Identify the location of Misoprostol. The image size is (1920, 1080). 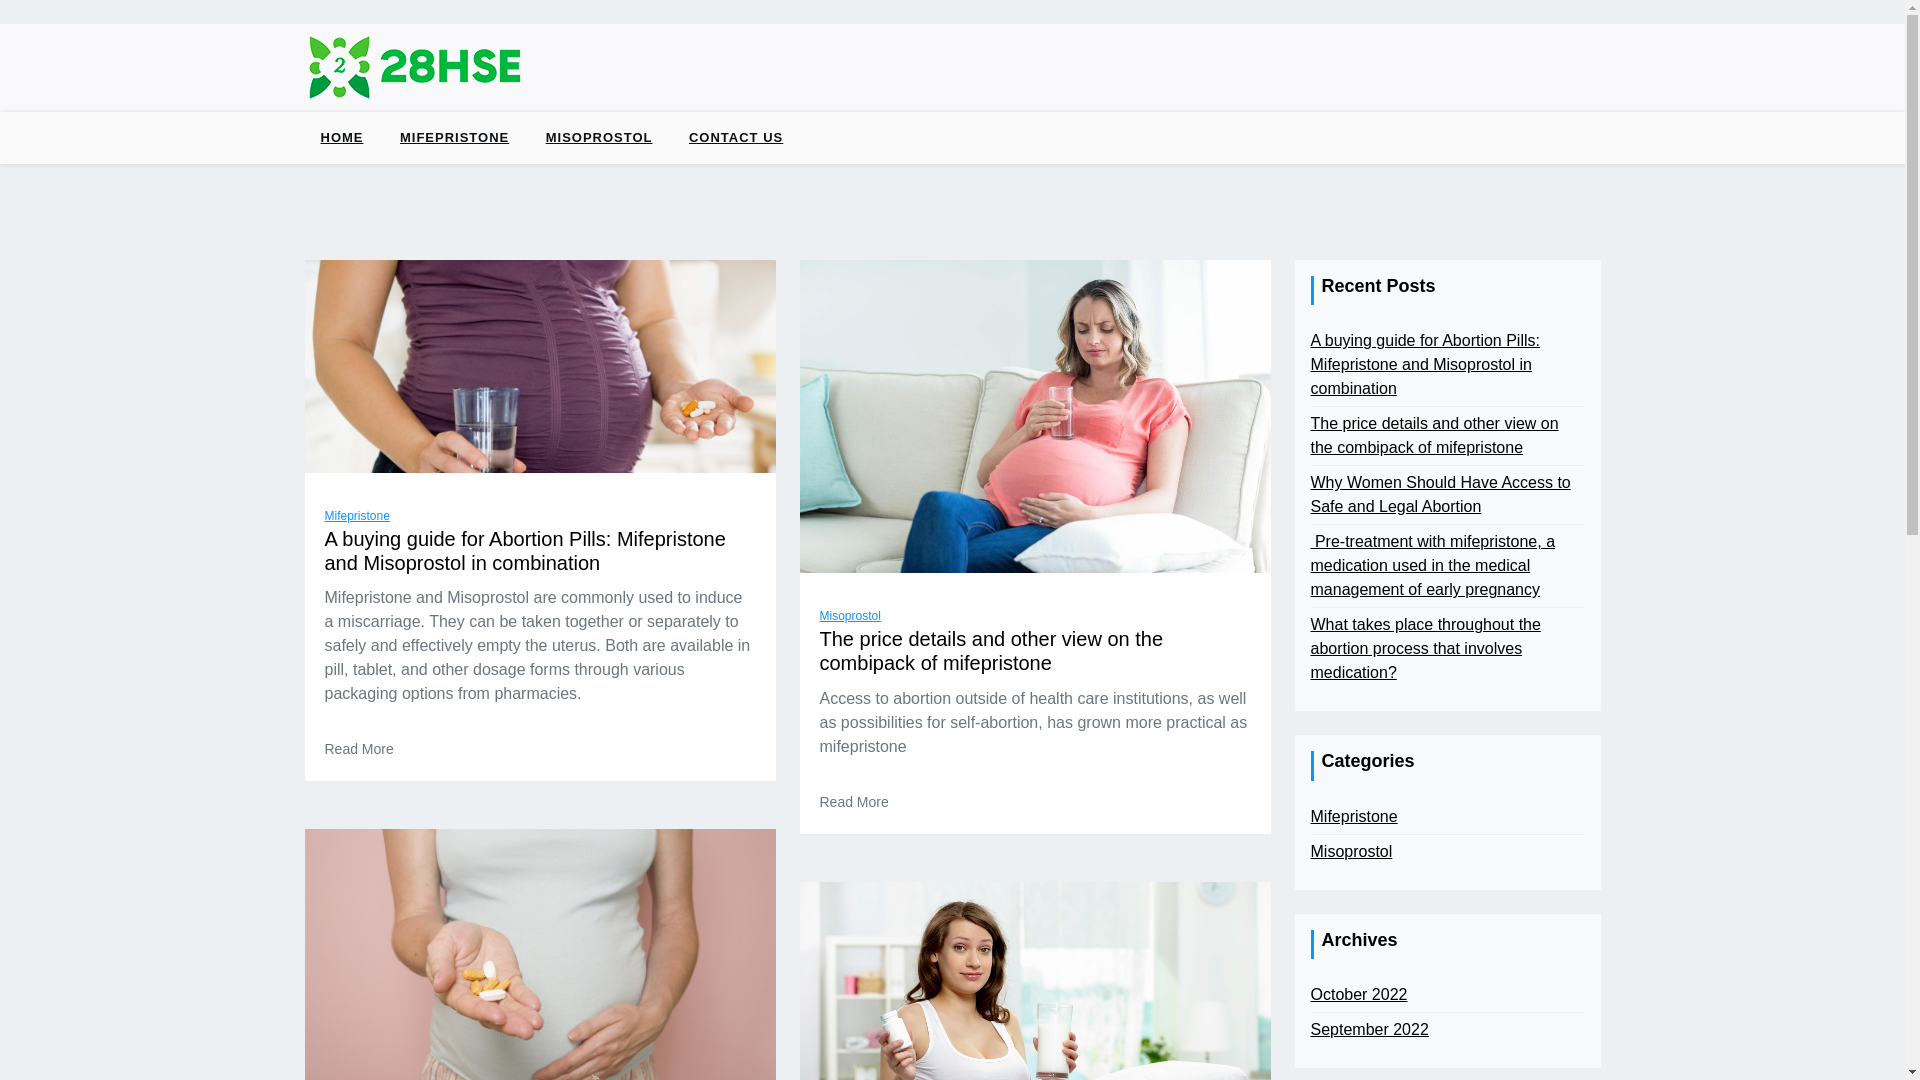
(1351, 852).